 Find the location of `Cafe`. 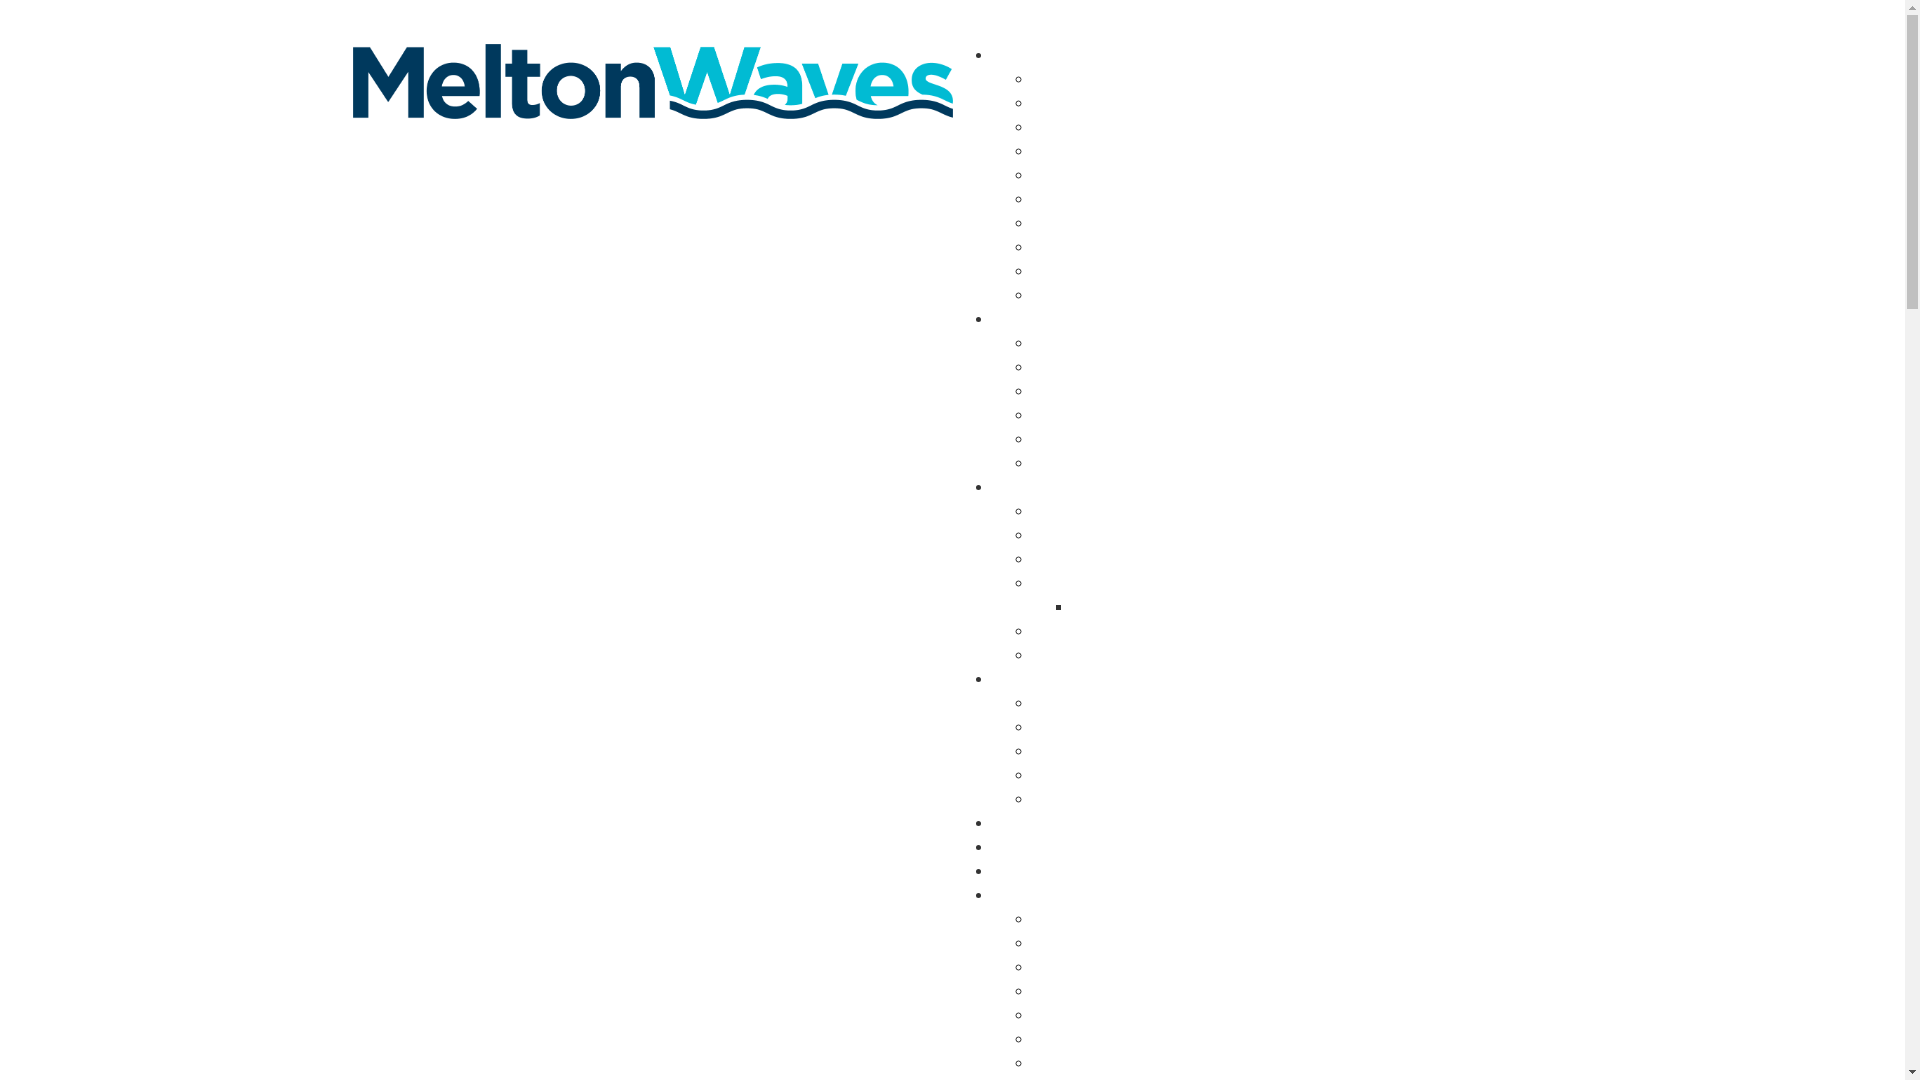

Cafe is located at coordinates (1048, 992).